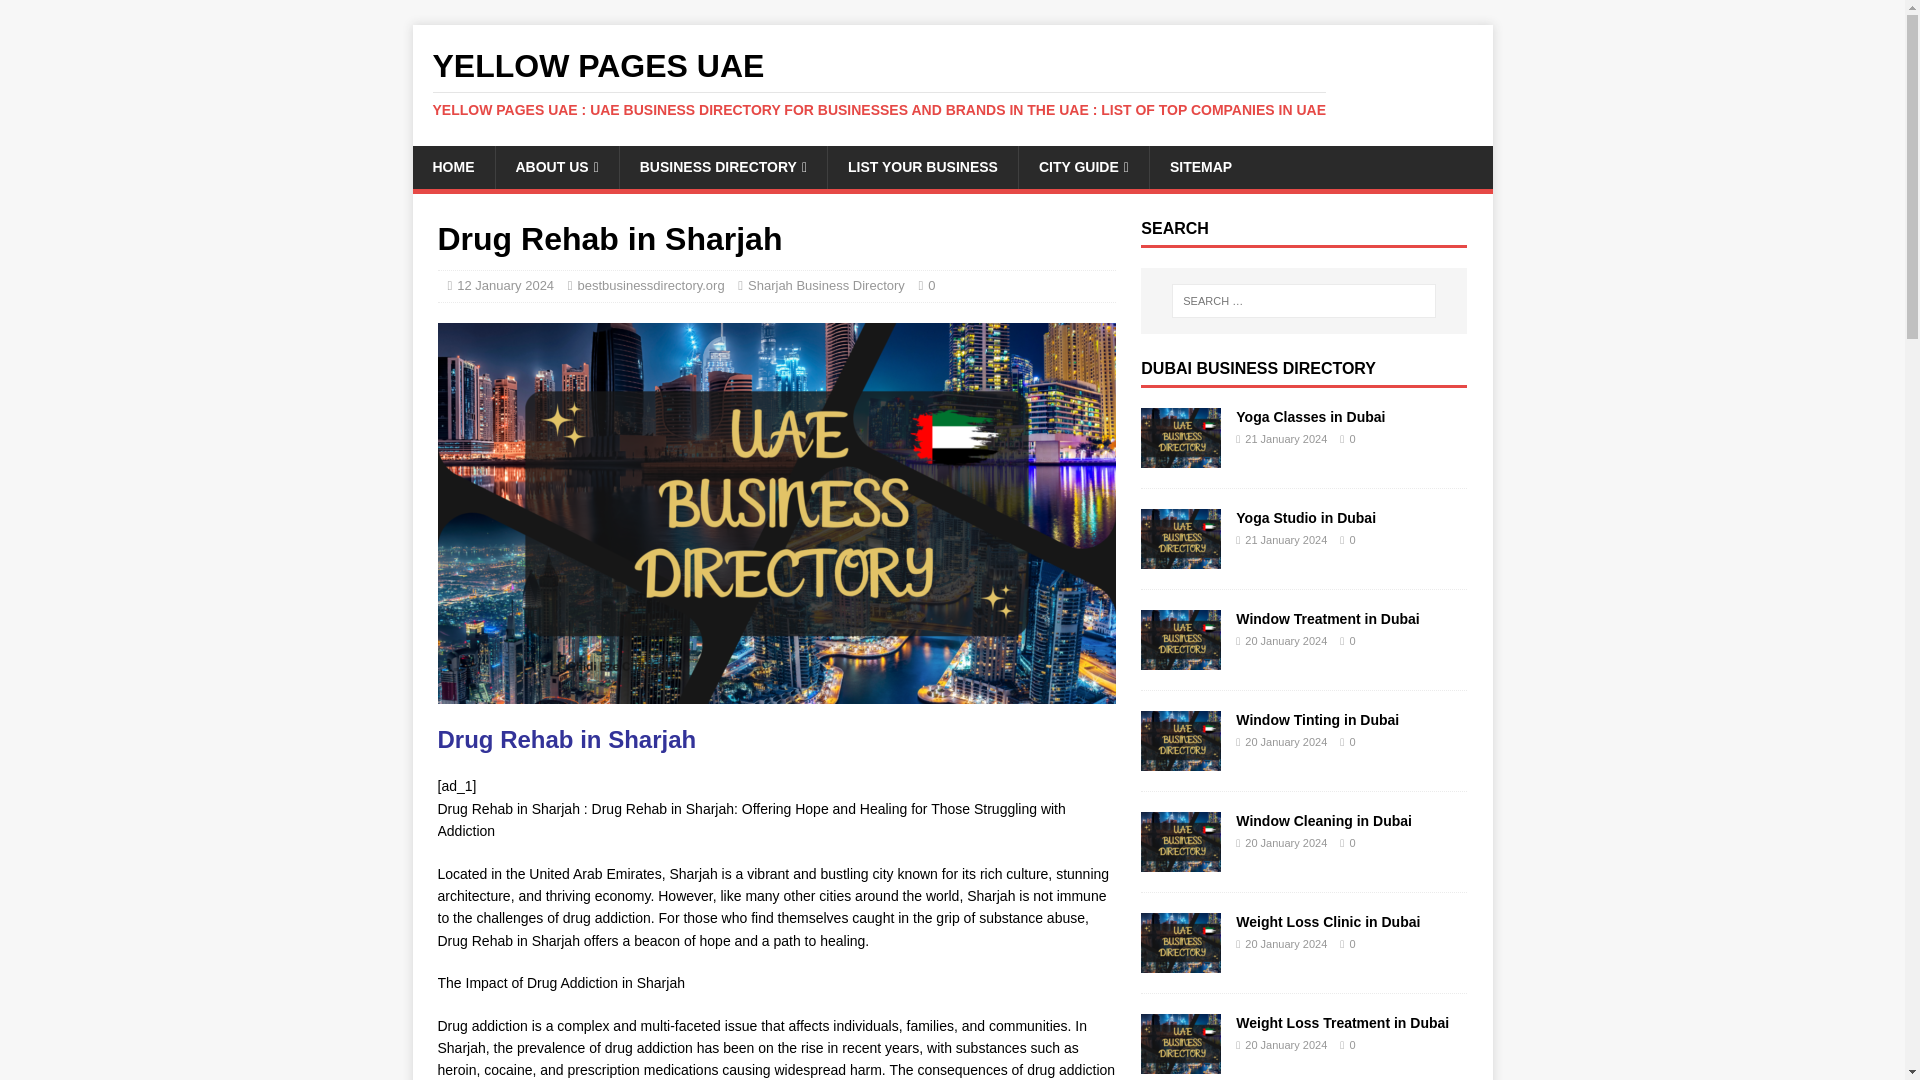 This screenshot has height=1080, width=1920. I want to click on Window Treatment in Dubai, so click(1180, 659).